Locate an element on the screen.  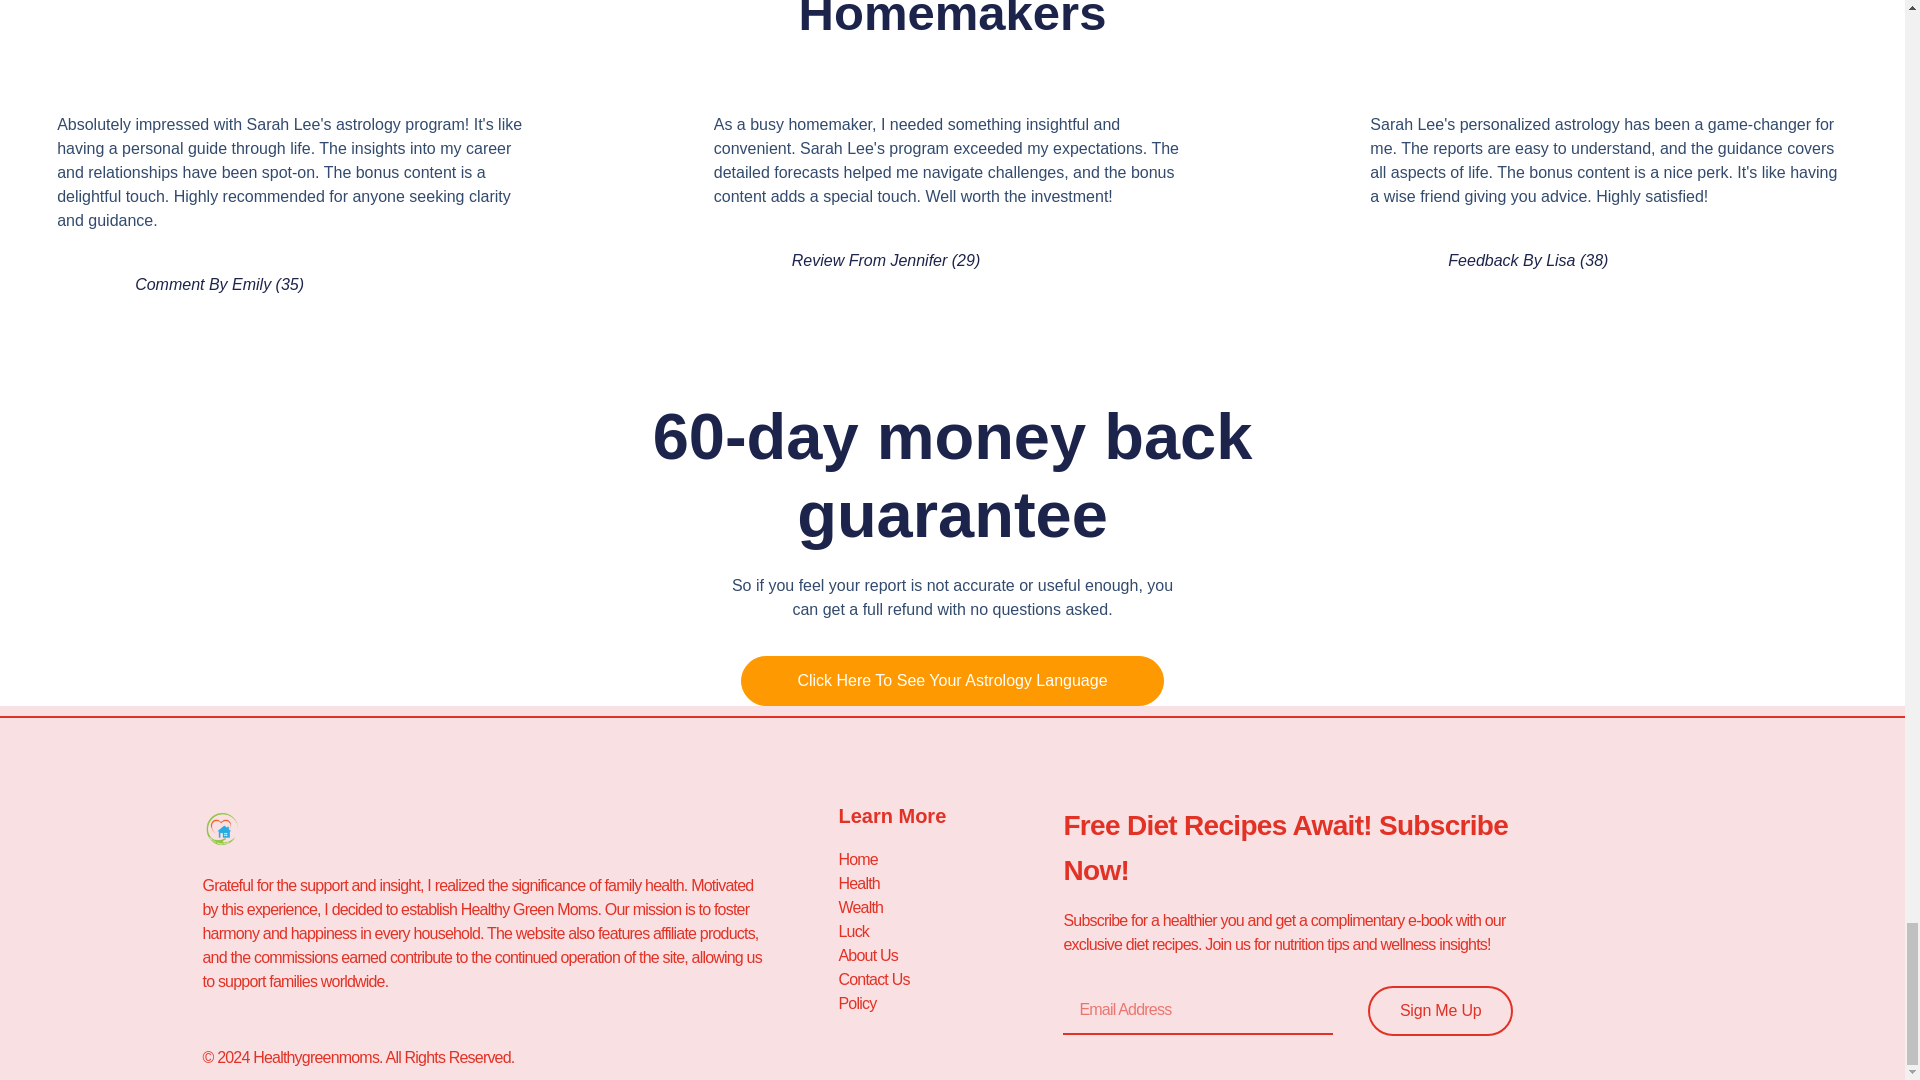
Luck is located at coordinates (950, 932).